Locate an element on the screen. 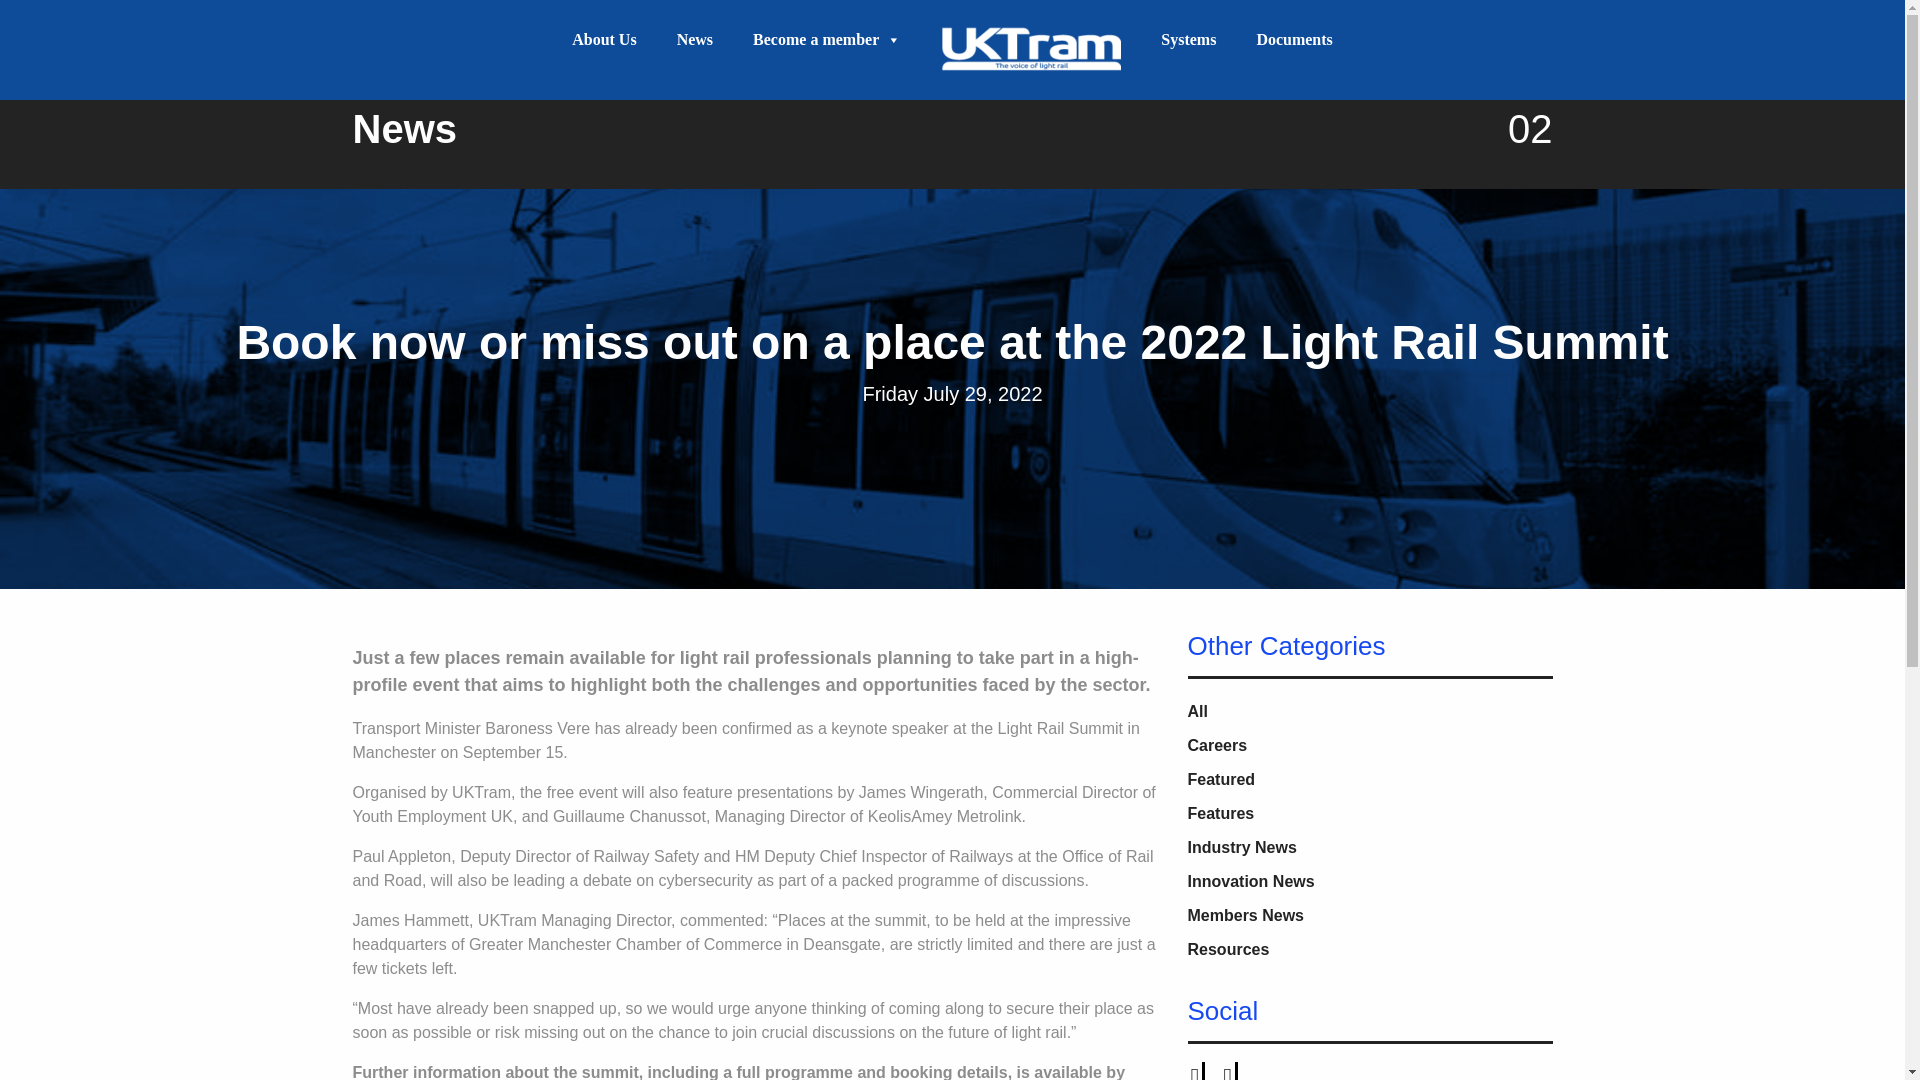 This screenshot has height=1080, width=1920. Careers is located at coordinates (1218, 744).